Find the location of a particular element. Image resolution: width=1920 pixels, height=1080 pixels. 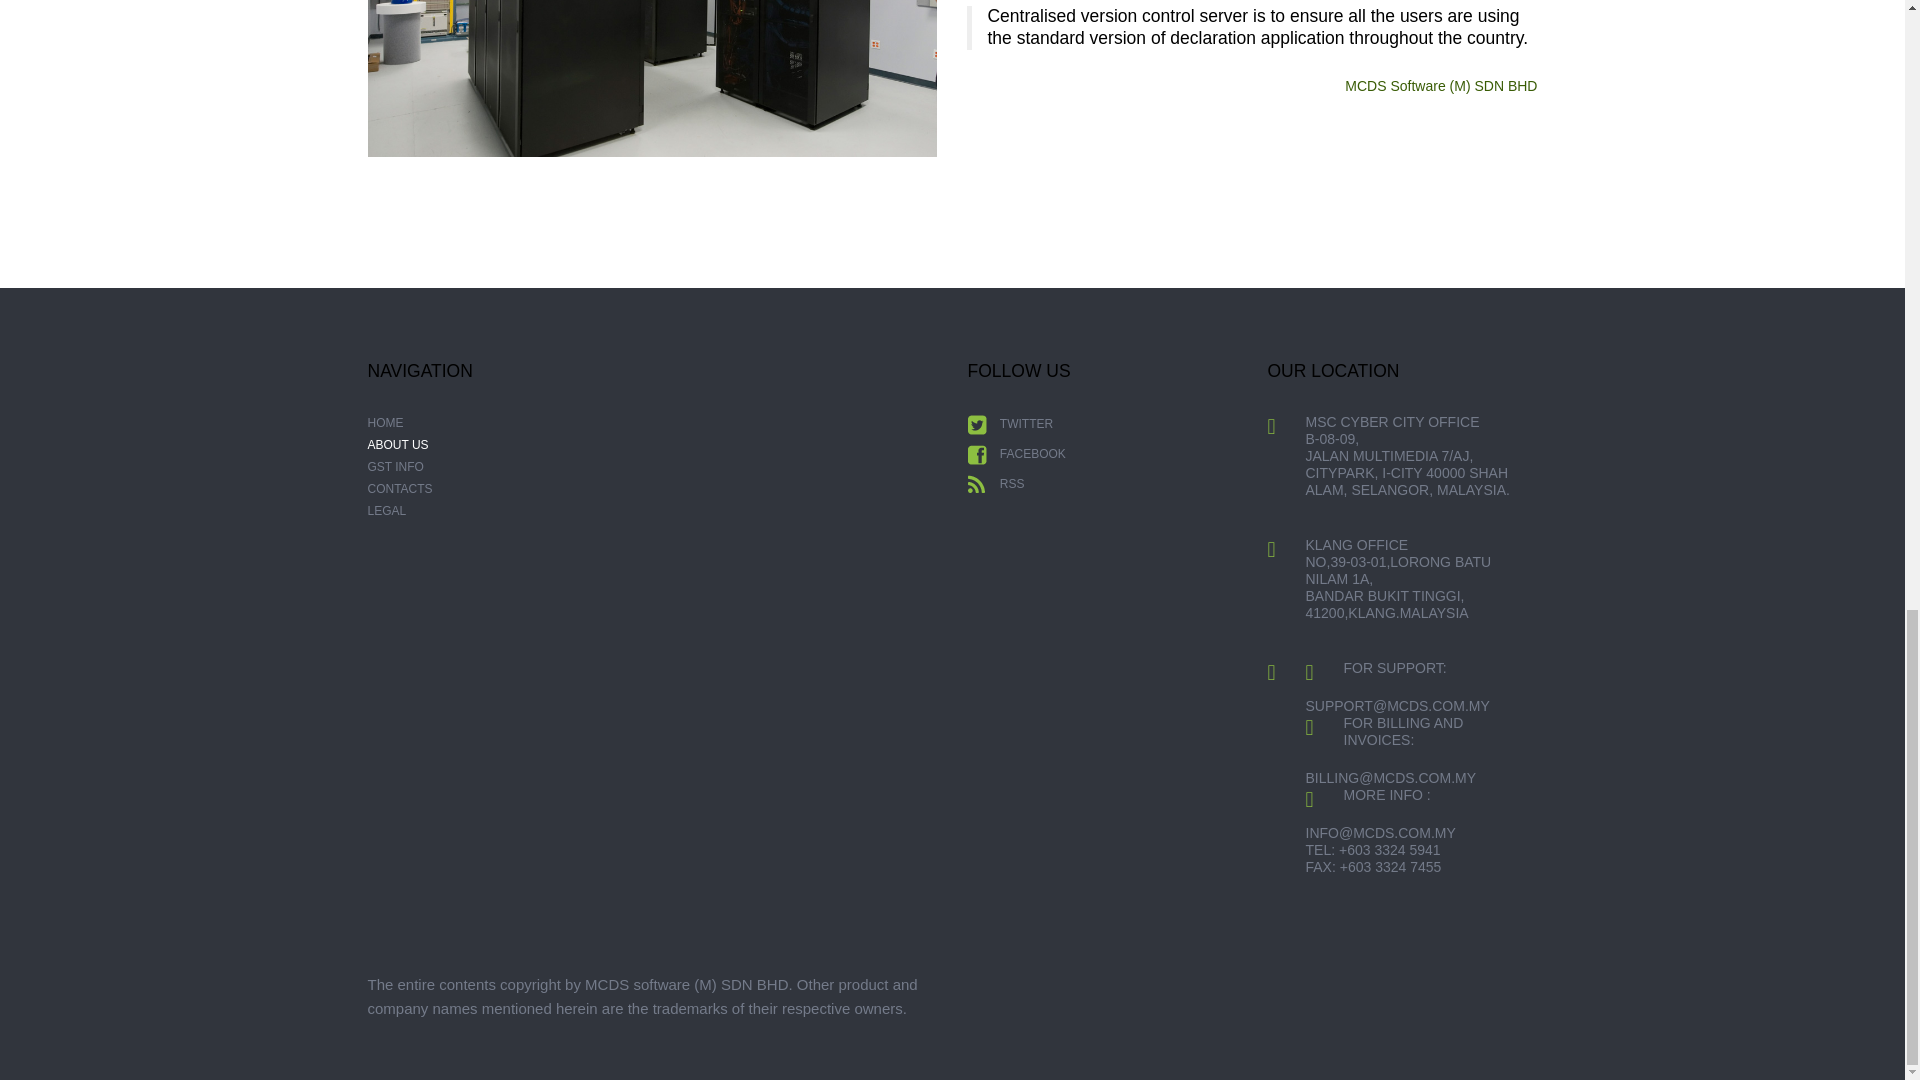

LEGAL is located at coordinates (388, 511).